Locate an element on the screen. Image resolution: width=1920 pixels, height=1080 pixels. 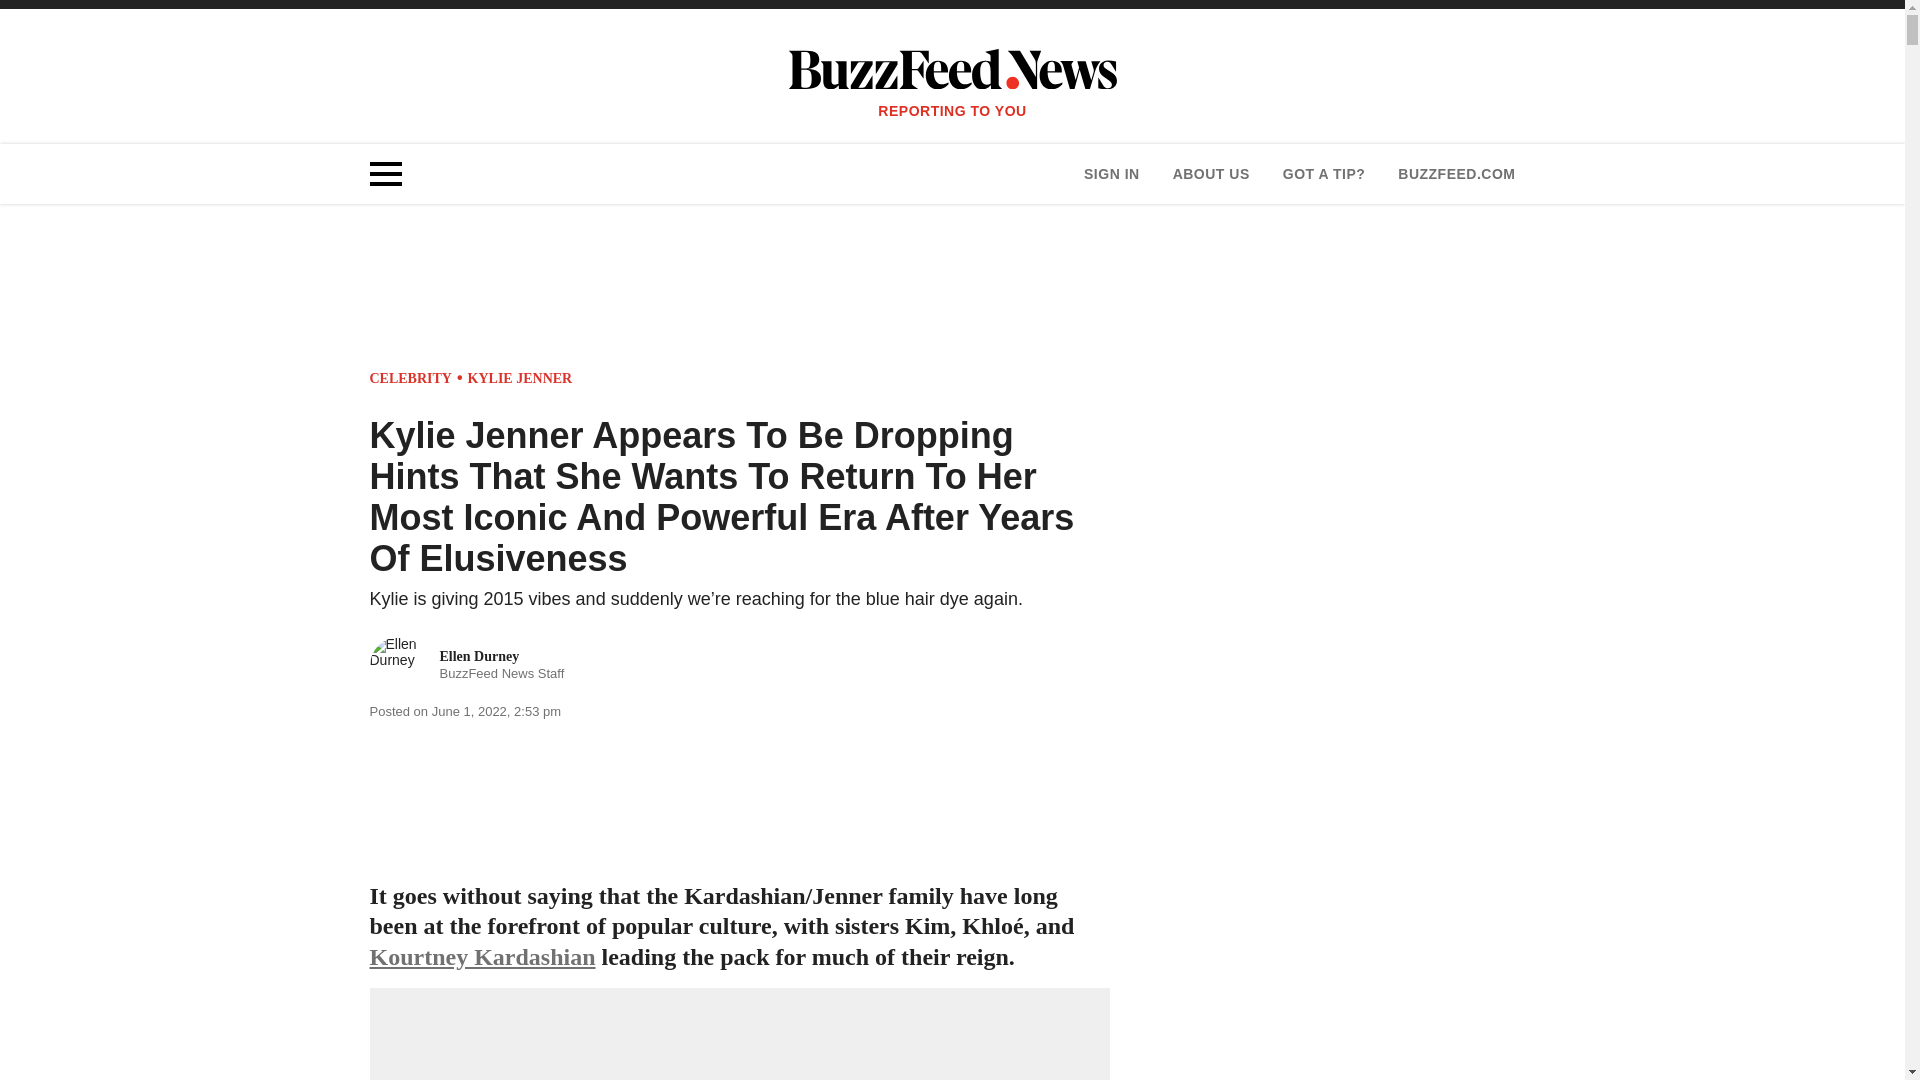
SIGN IN is located at coordinates (520, 378).